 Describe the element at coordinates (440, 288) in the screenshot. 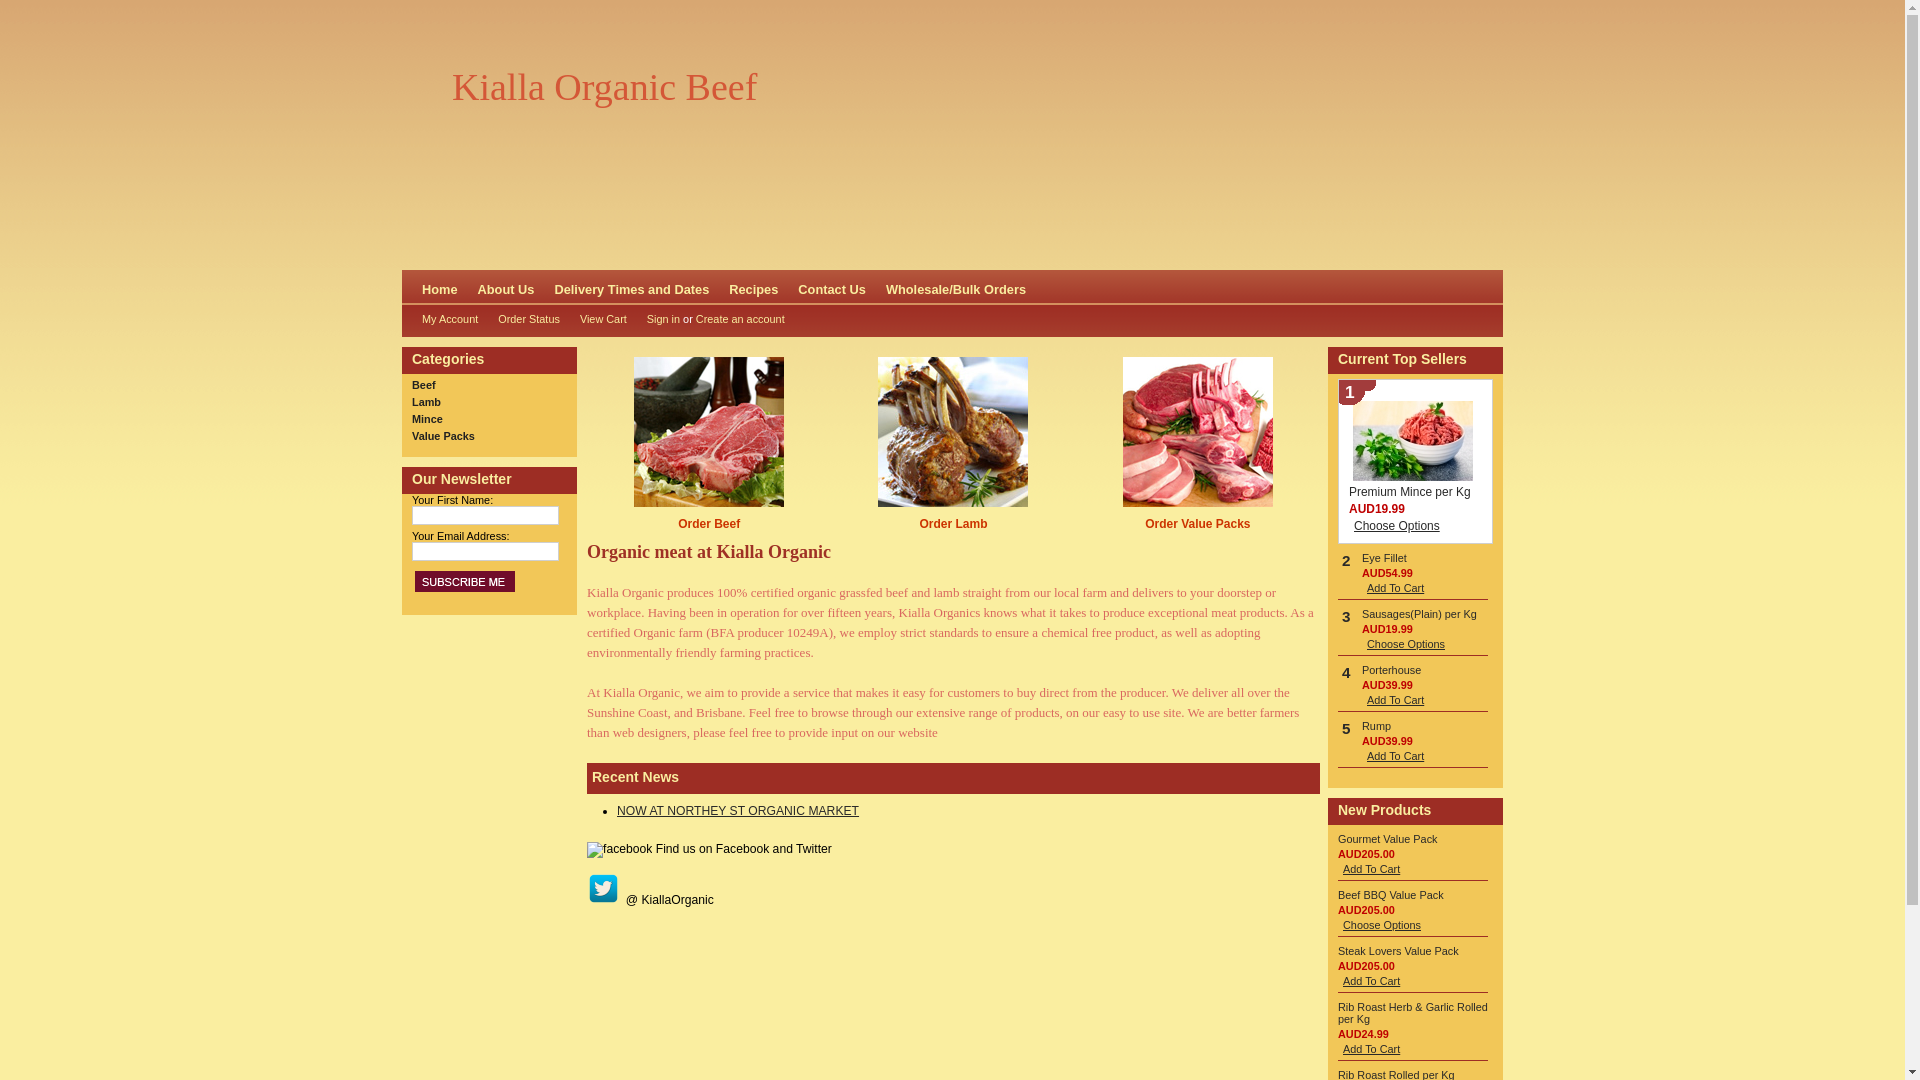

I see `Home` at that location.